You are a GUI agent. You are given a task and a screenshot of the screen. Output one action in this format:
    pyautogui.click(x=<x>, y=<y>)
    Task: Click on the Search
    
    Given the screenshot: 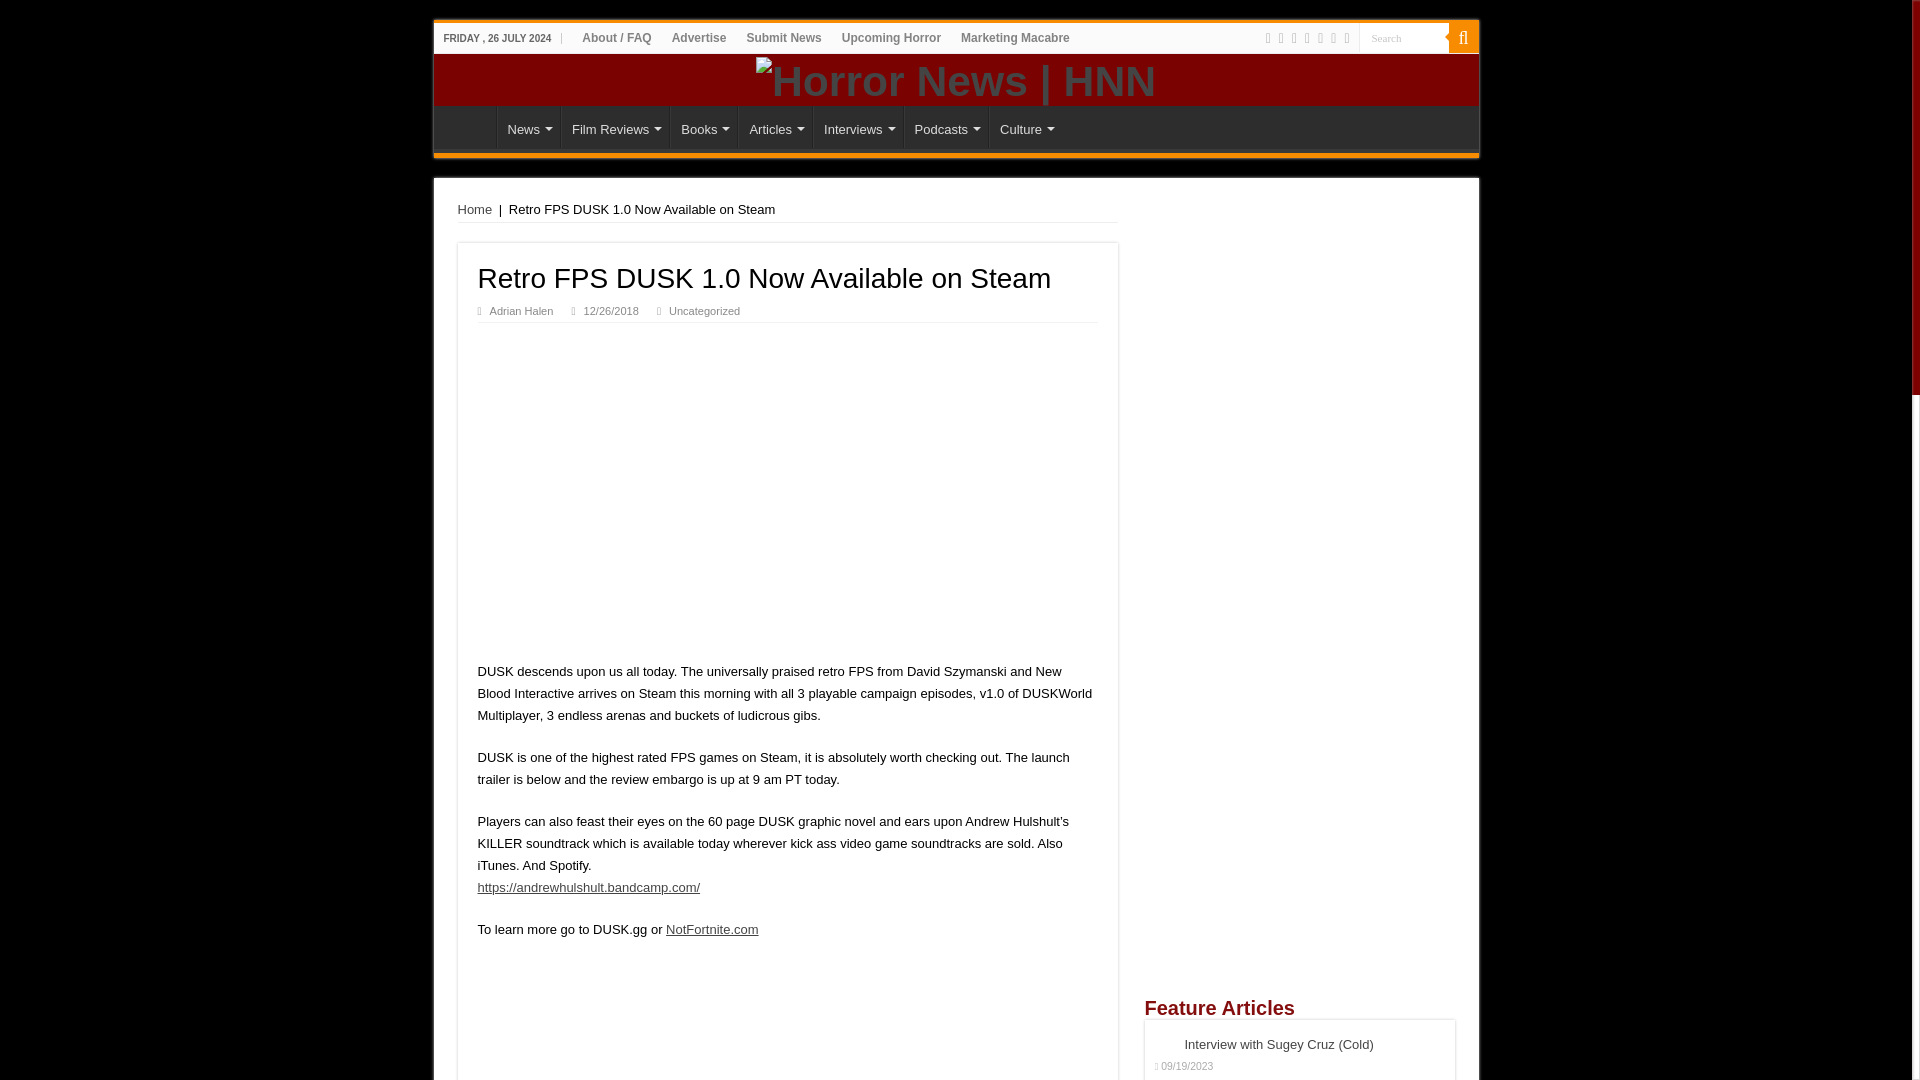 What is the action you would take?
    pyautogui.click(x=1462, y=37)
    